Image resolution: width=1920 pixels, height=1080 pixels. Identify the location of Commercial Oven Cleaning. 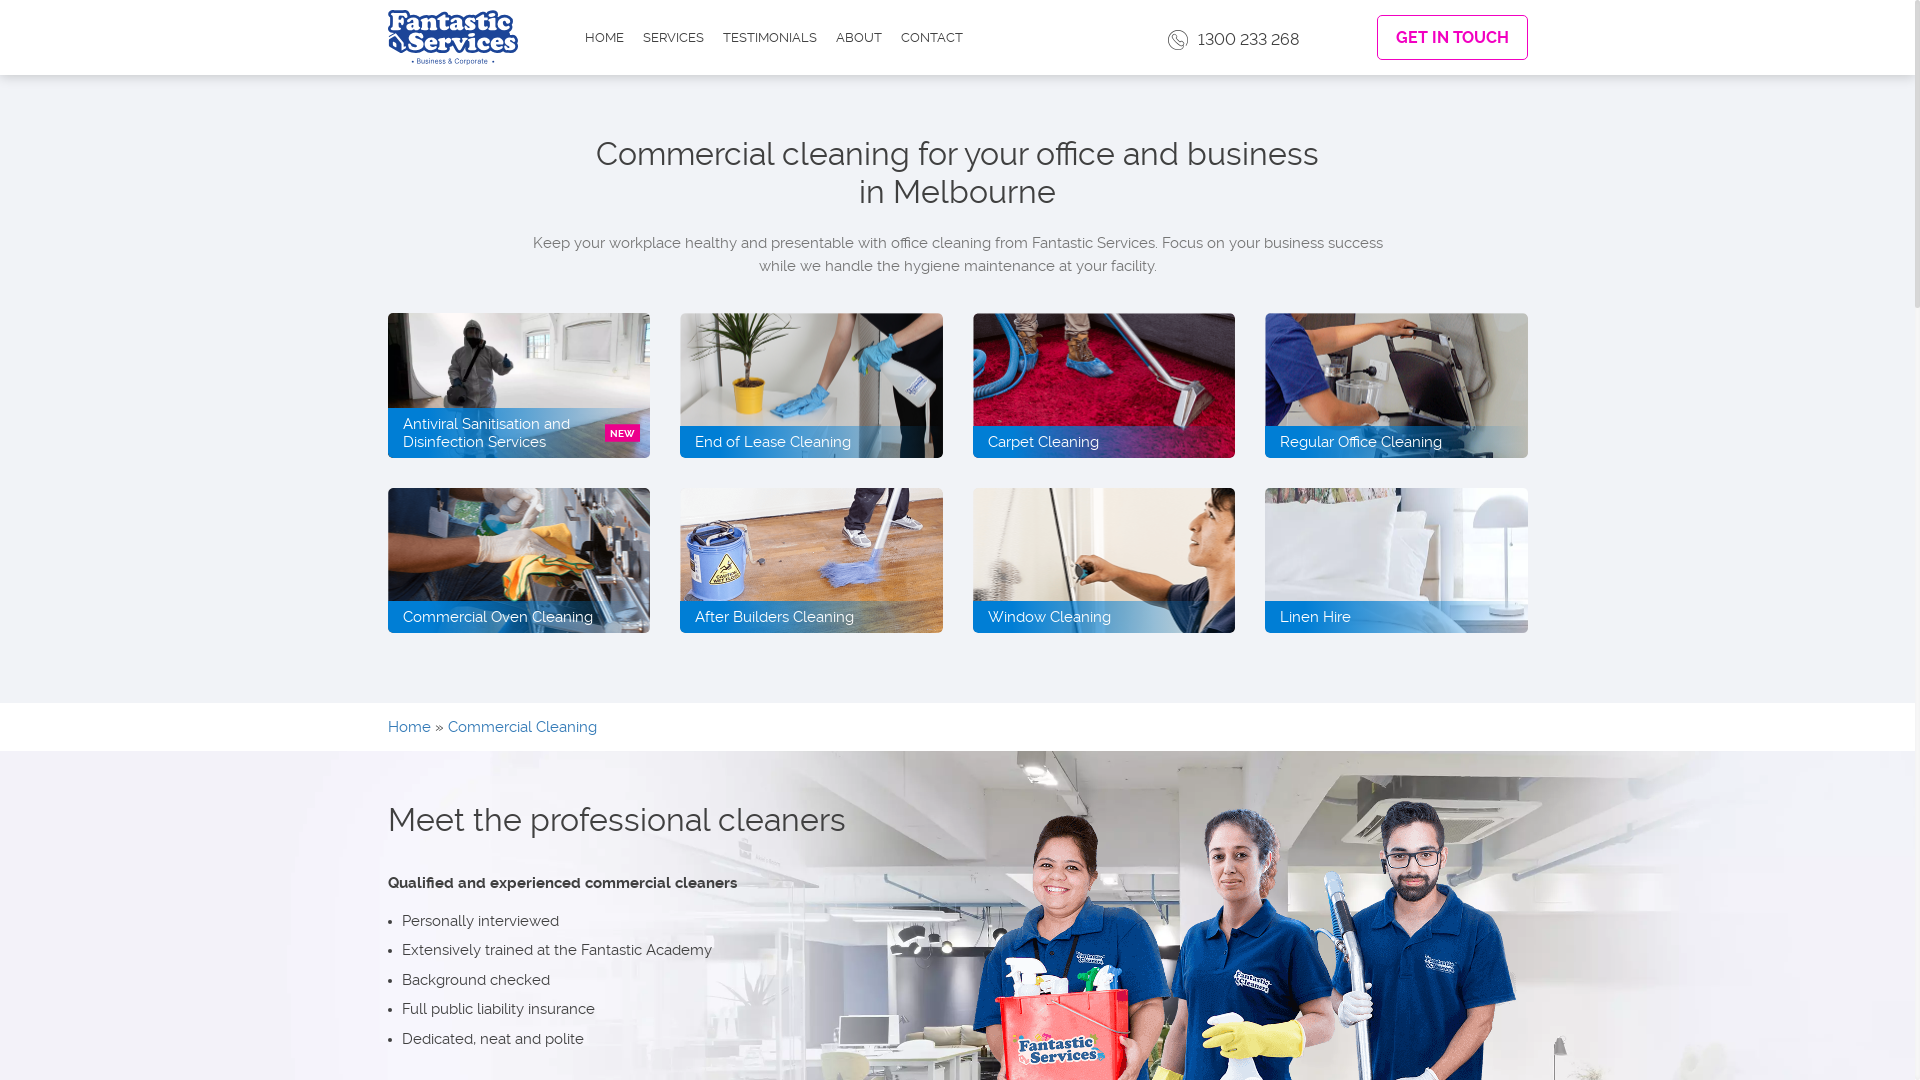
(520, 560).